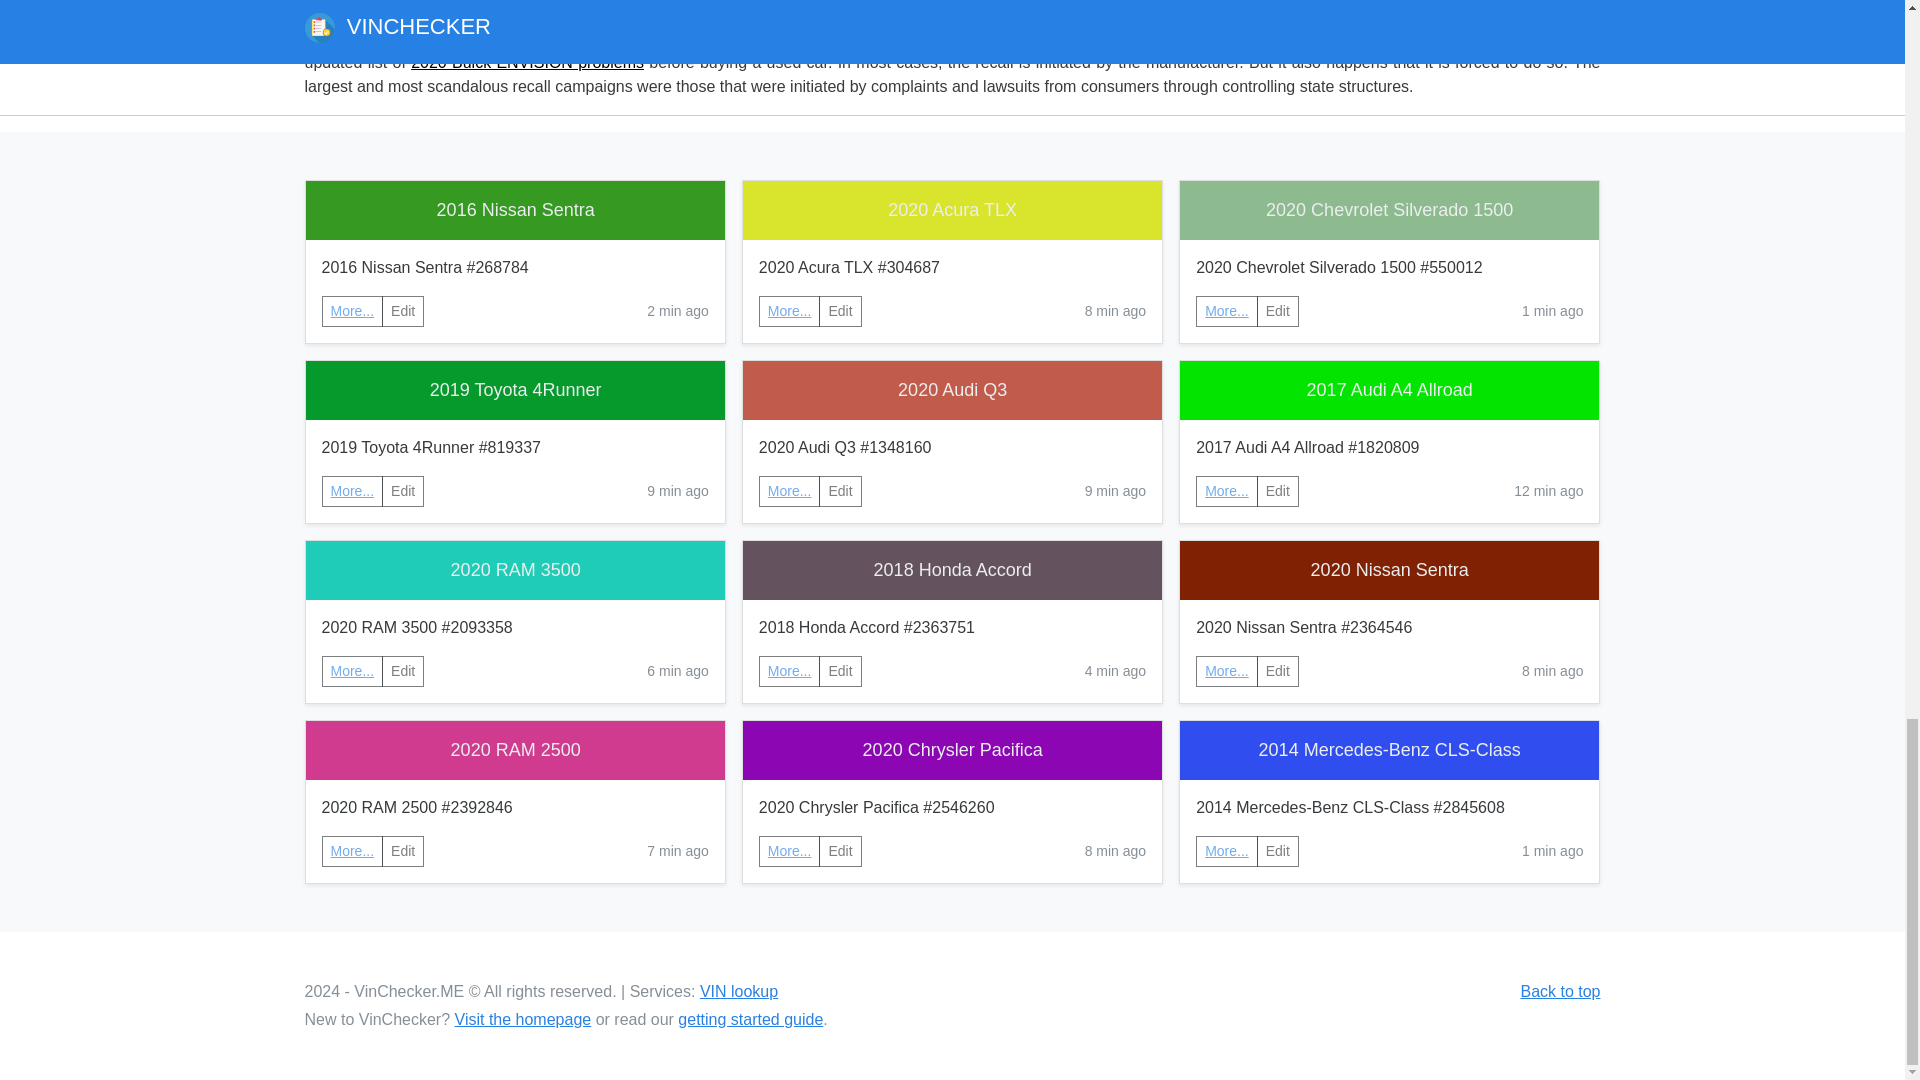  I want to click on More..., so click(790, 670).